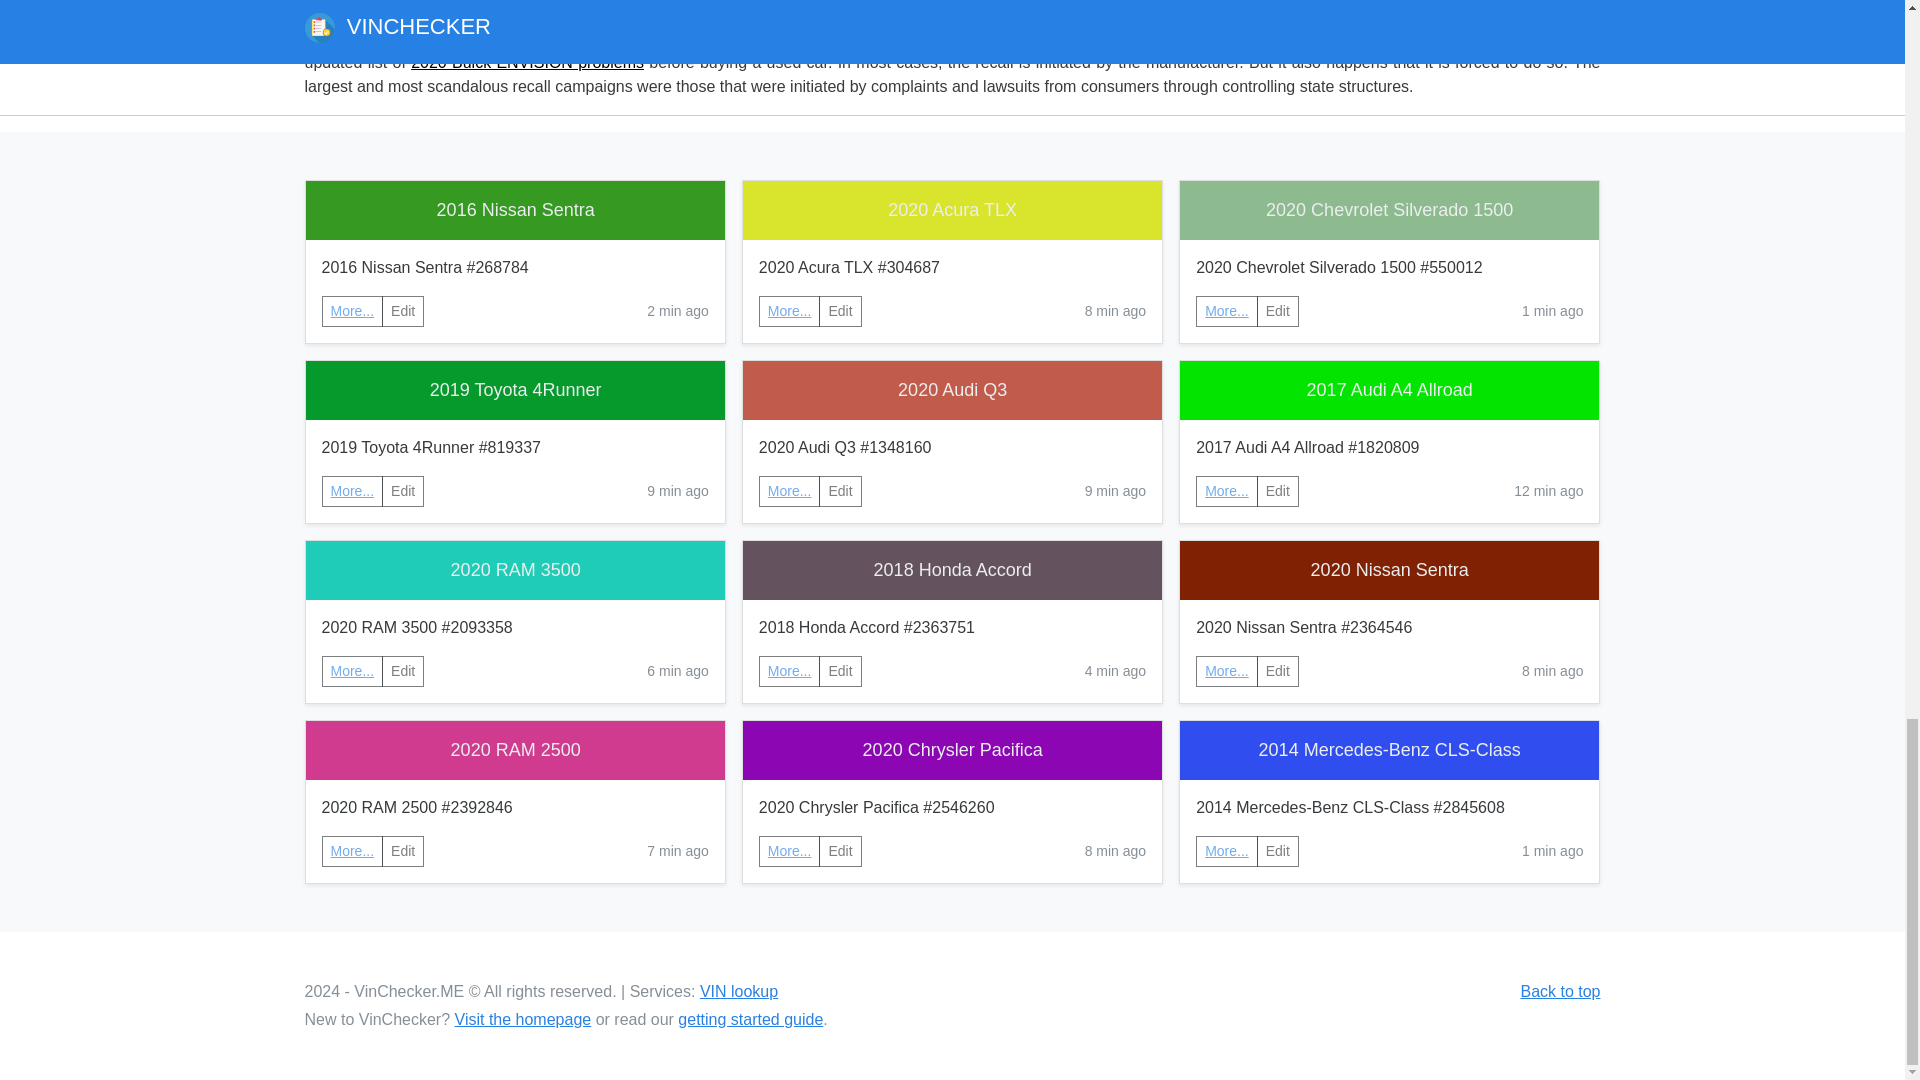  I want to click on More..., so click(790, 670).